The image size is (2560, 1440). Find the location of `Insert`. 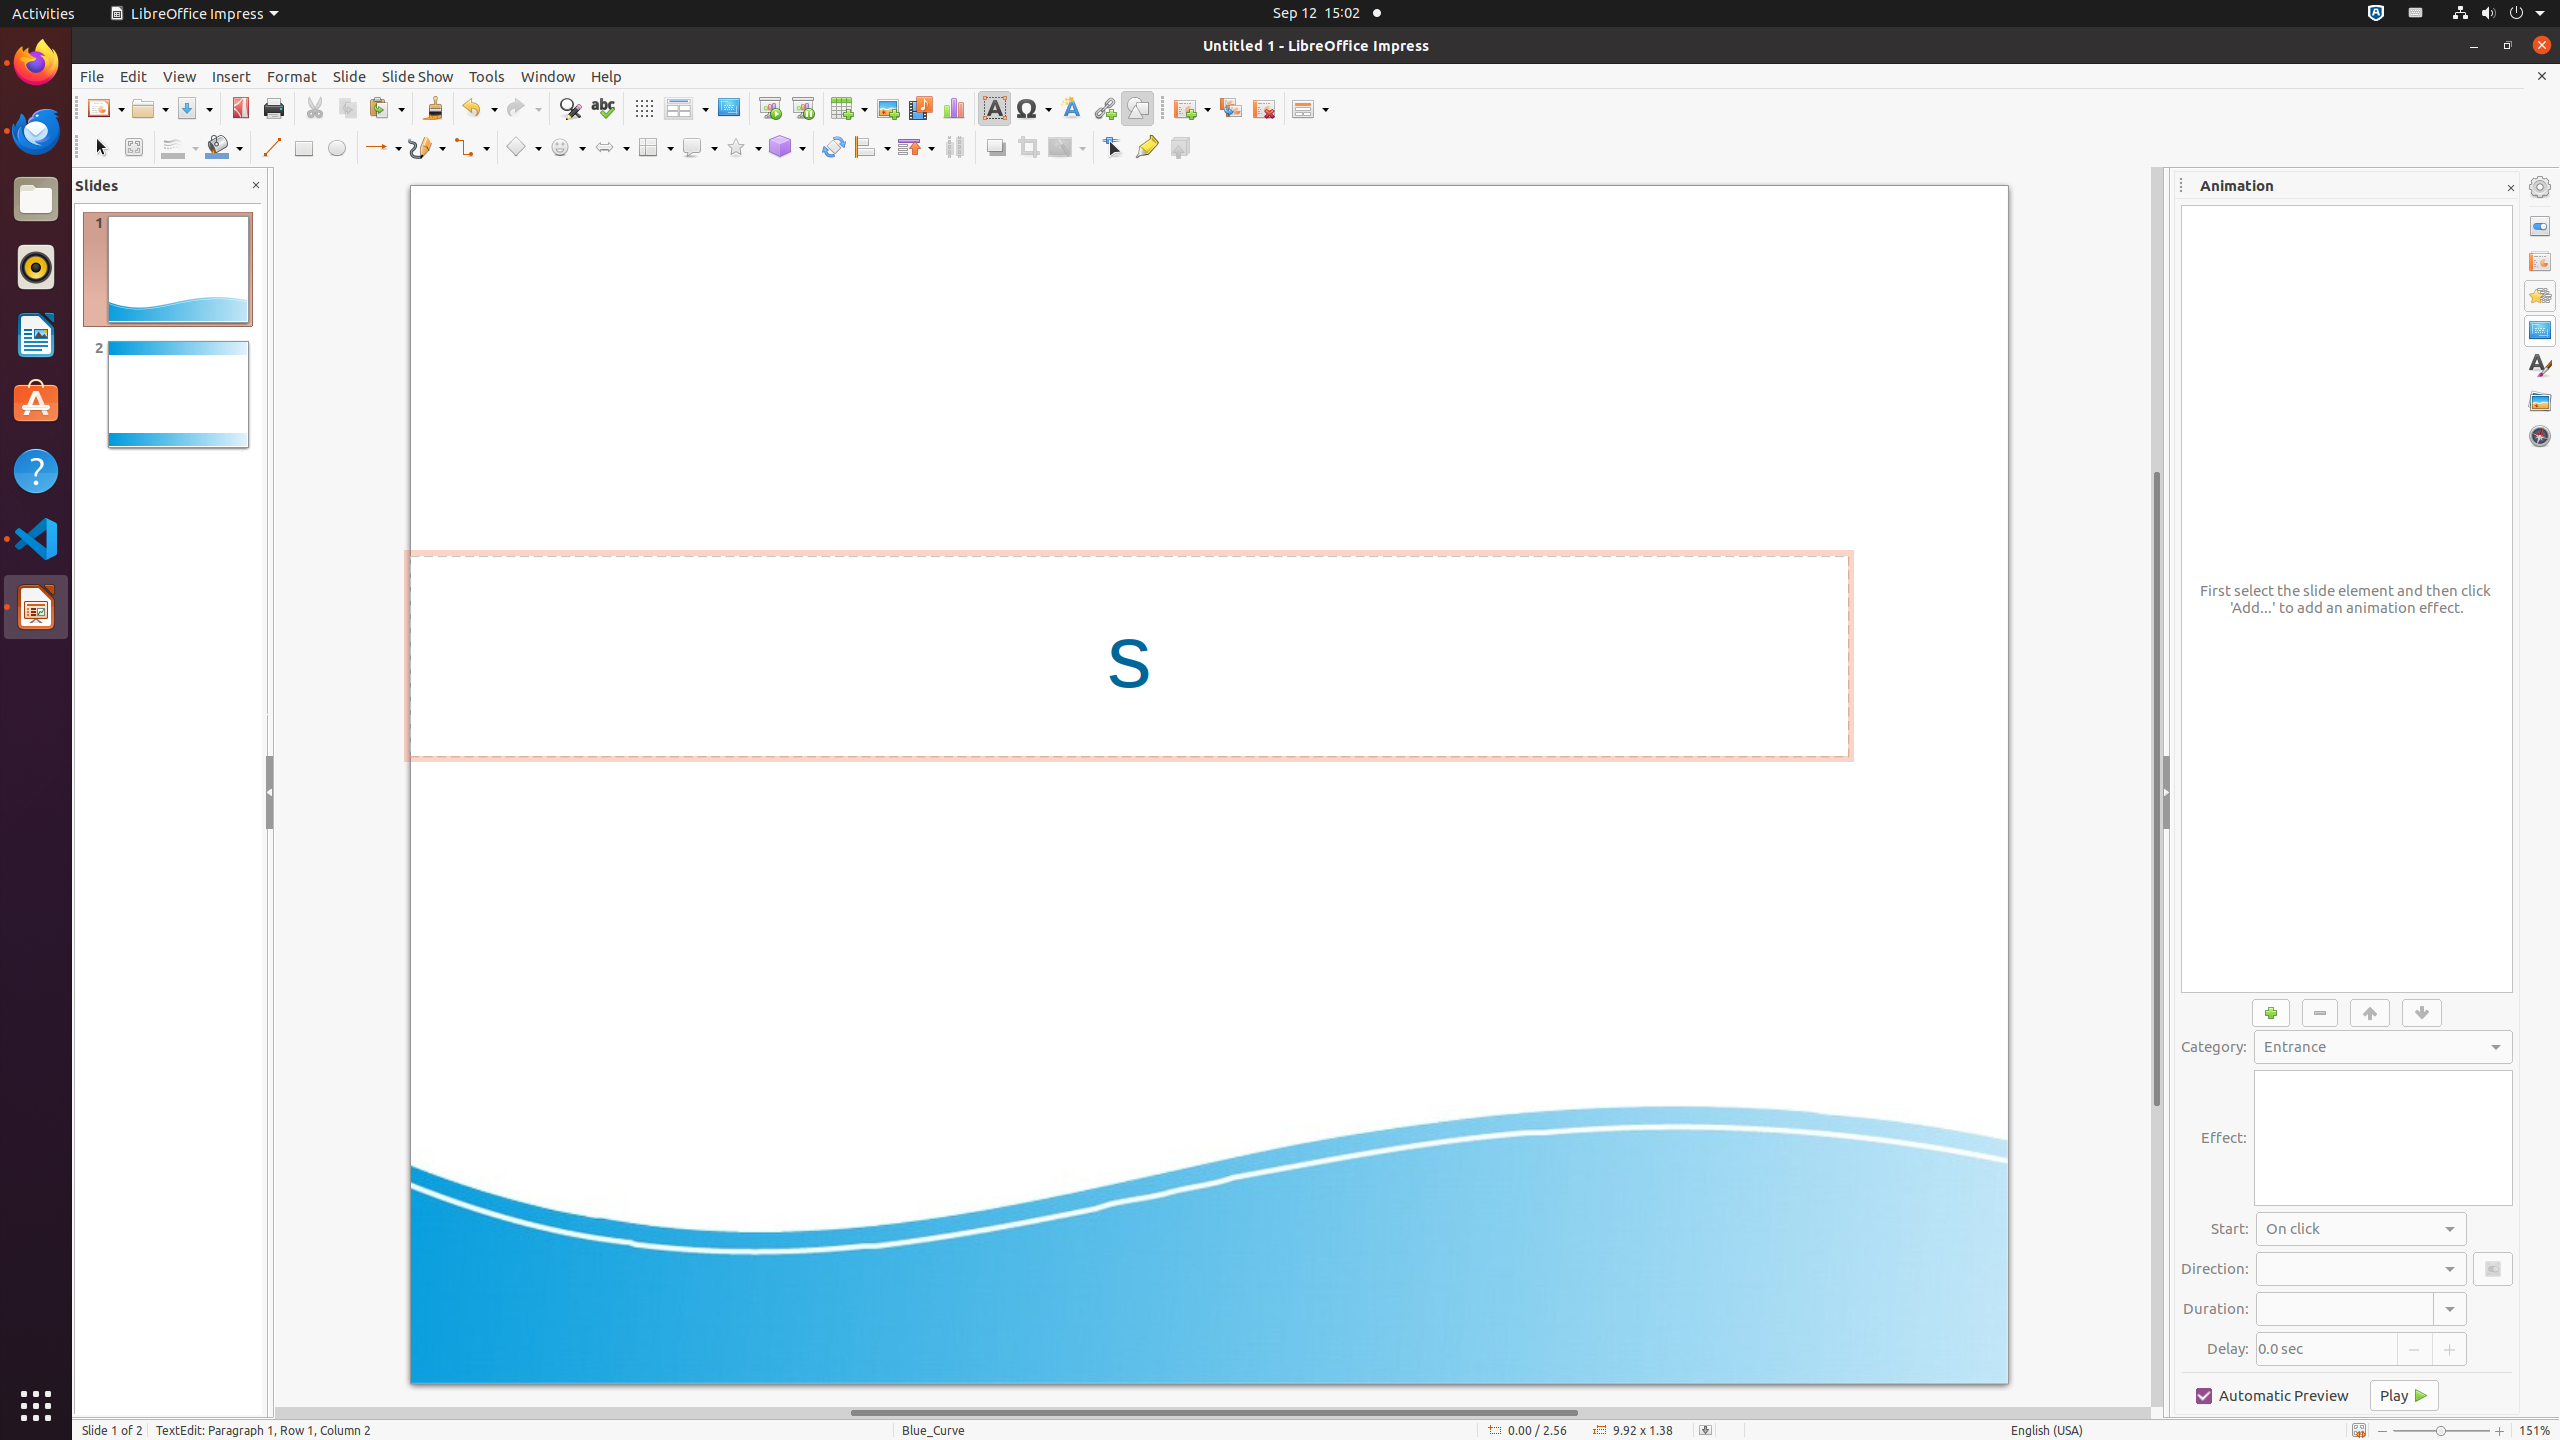

Insert is located at coordinates (232, 76).